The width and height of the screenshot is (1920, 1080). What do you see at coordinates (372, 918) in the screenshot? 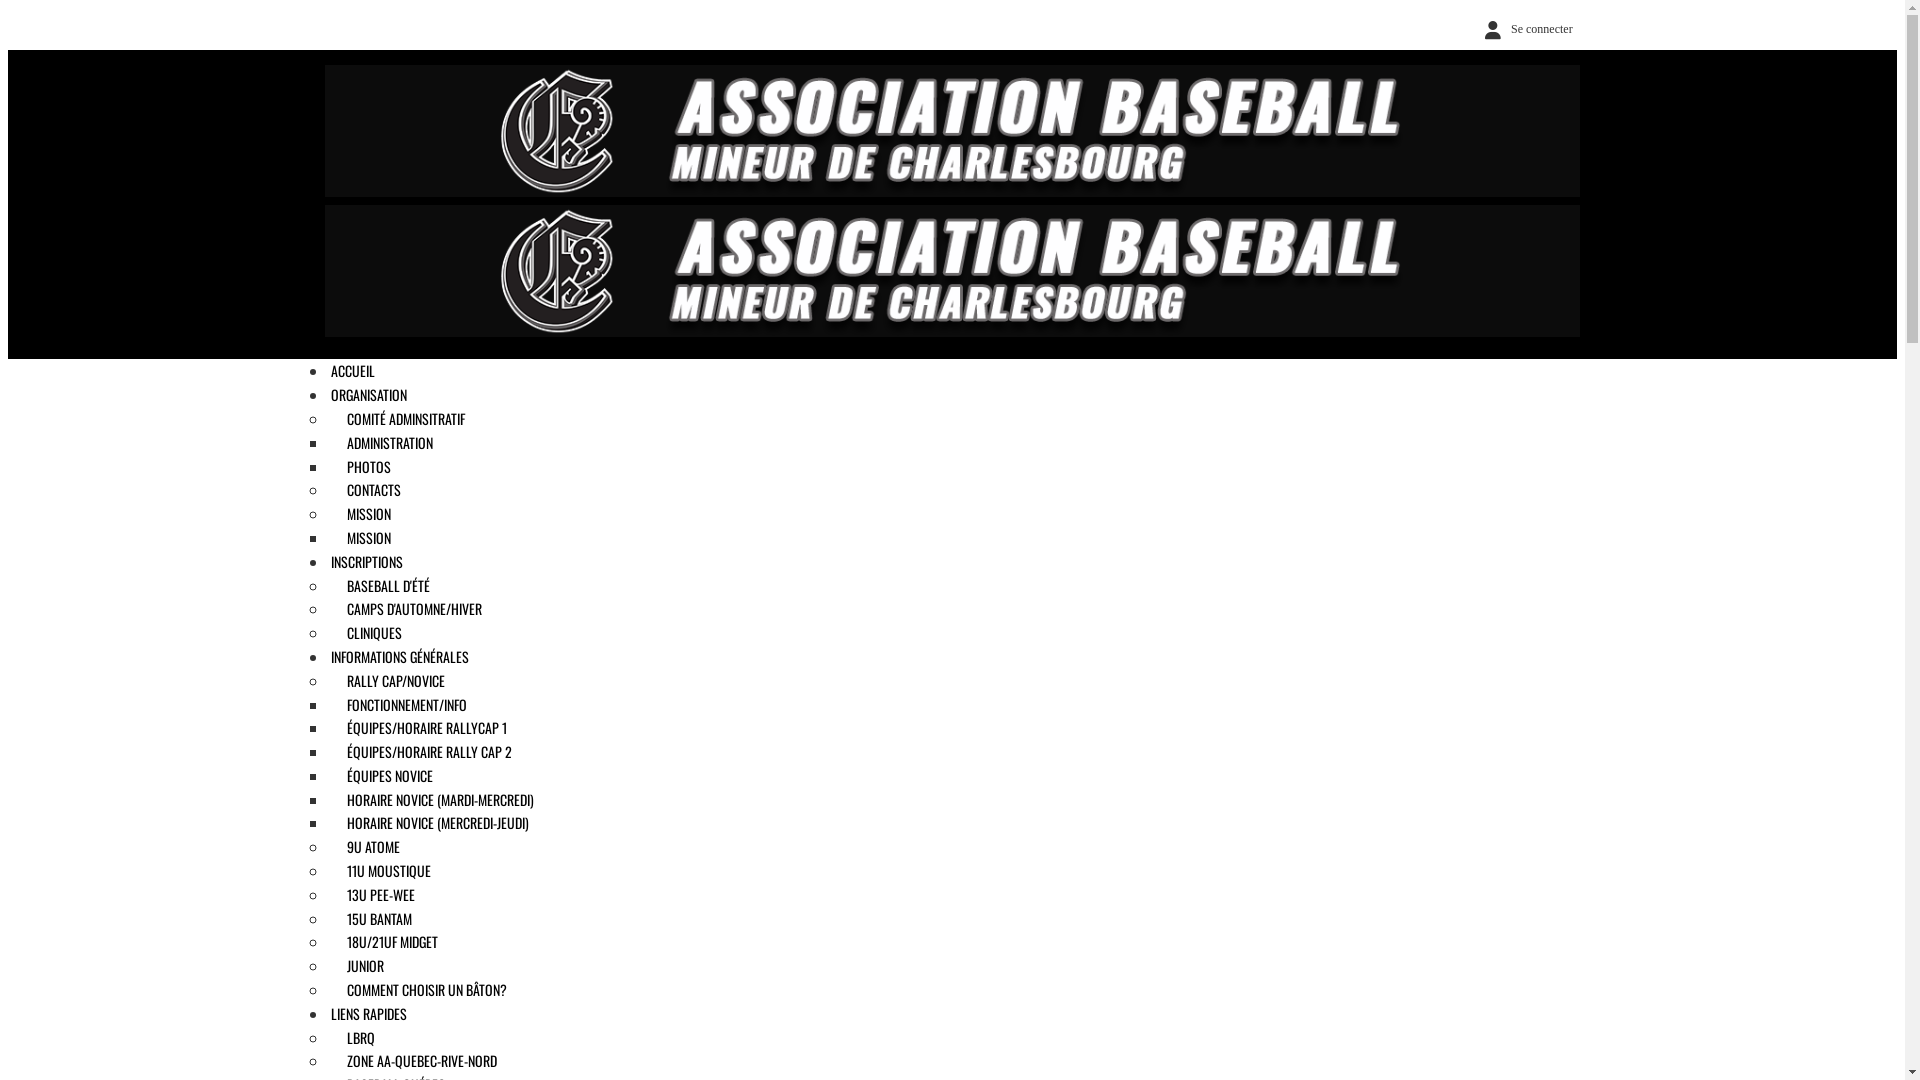
I see `15U BANTAM` at bounding box center [372, 918].